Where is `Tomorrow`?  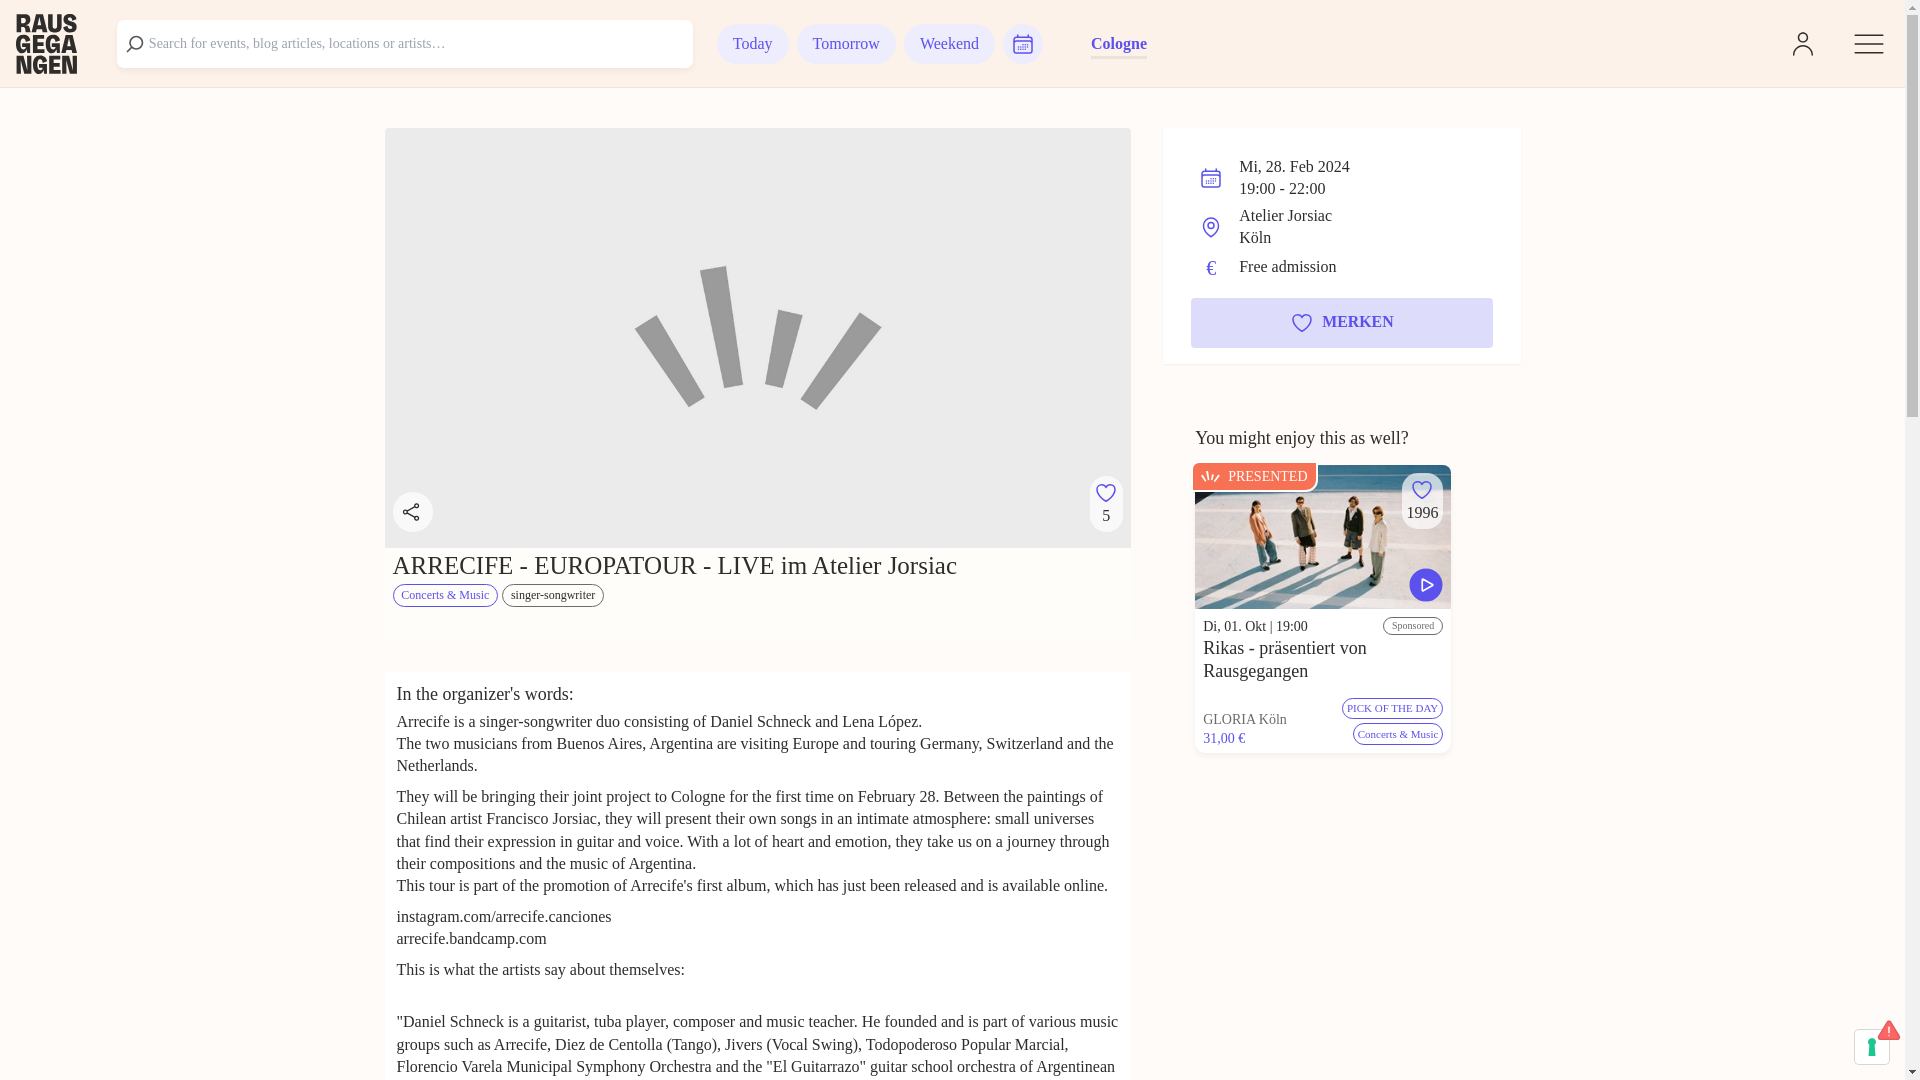 Tomorrow is located at coordinates (846, 43).